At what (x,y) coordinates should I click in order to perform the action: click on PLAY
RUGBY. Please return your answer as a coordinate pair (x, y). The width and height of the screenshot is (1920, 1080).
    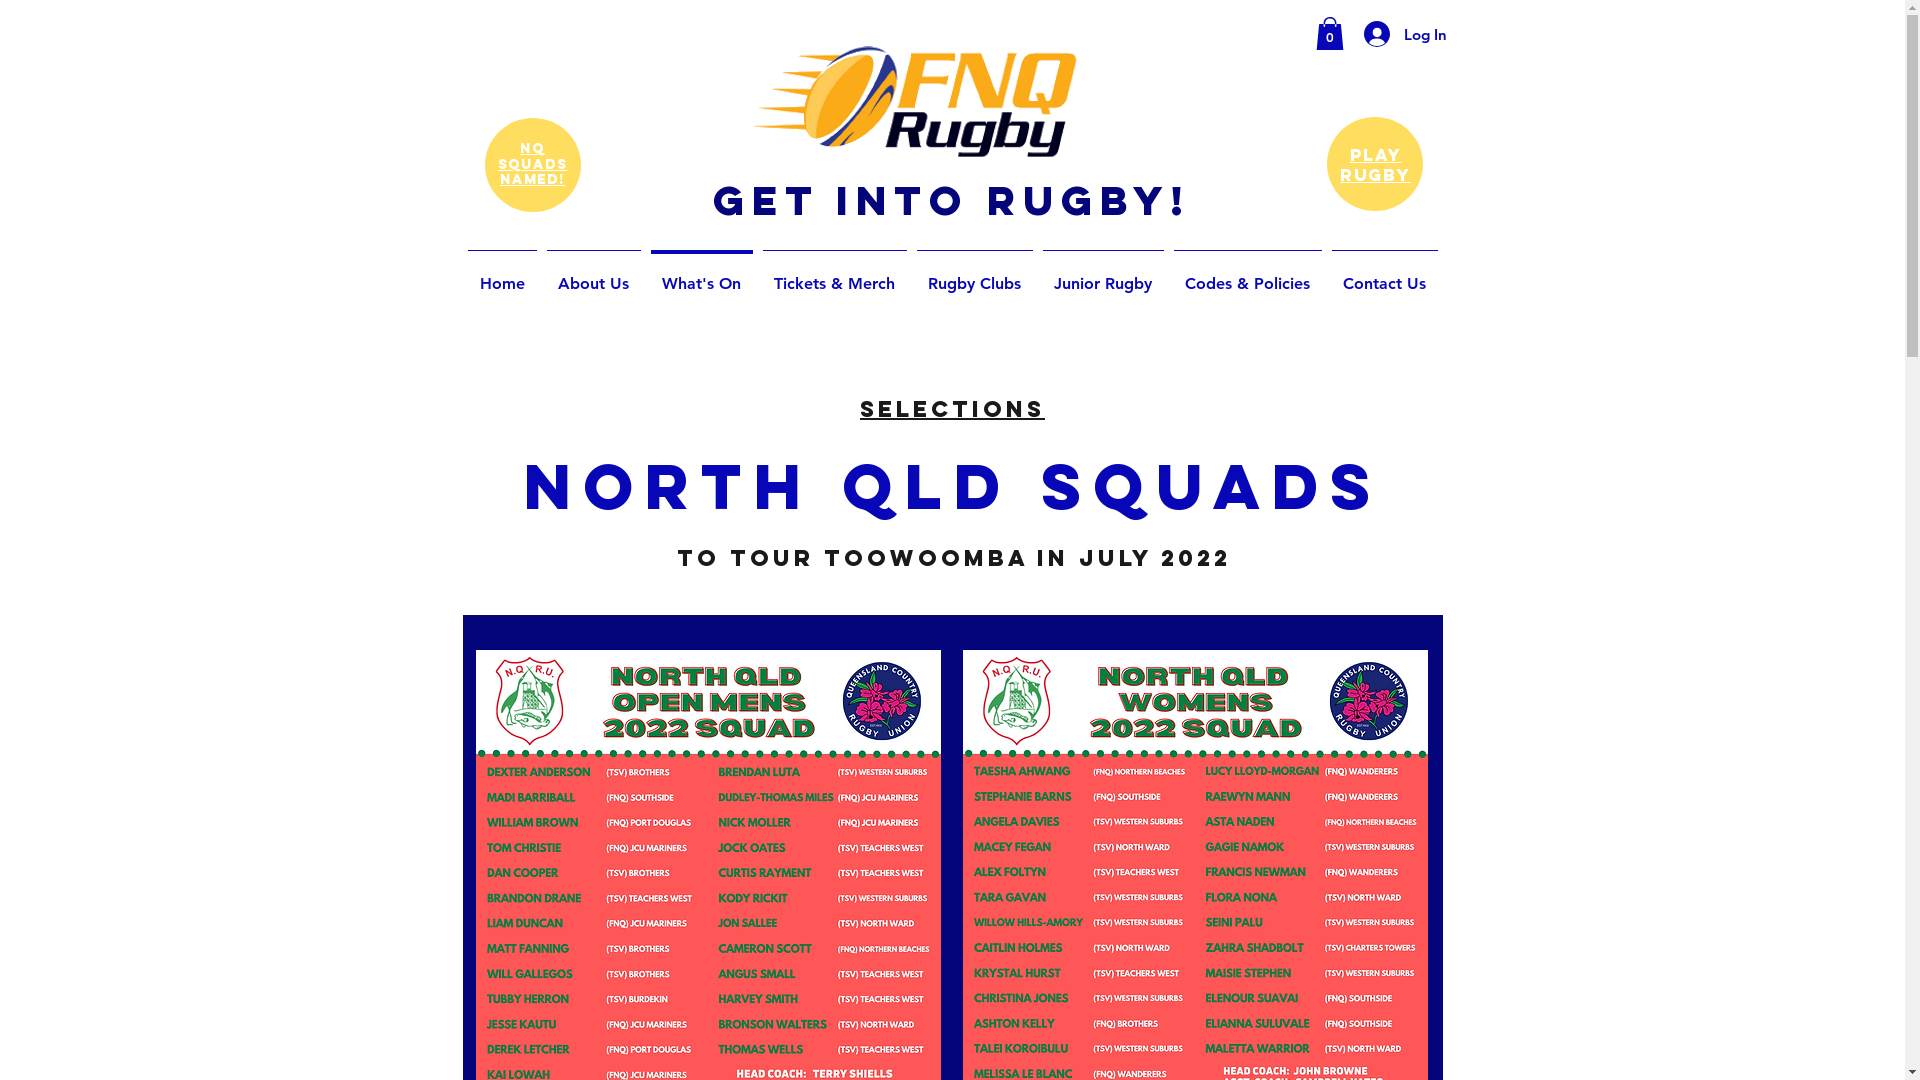
    Looking at the image, I should click on (1376, 165).